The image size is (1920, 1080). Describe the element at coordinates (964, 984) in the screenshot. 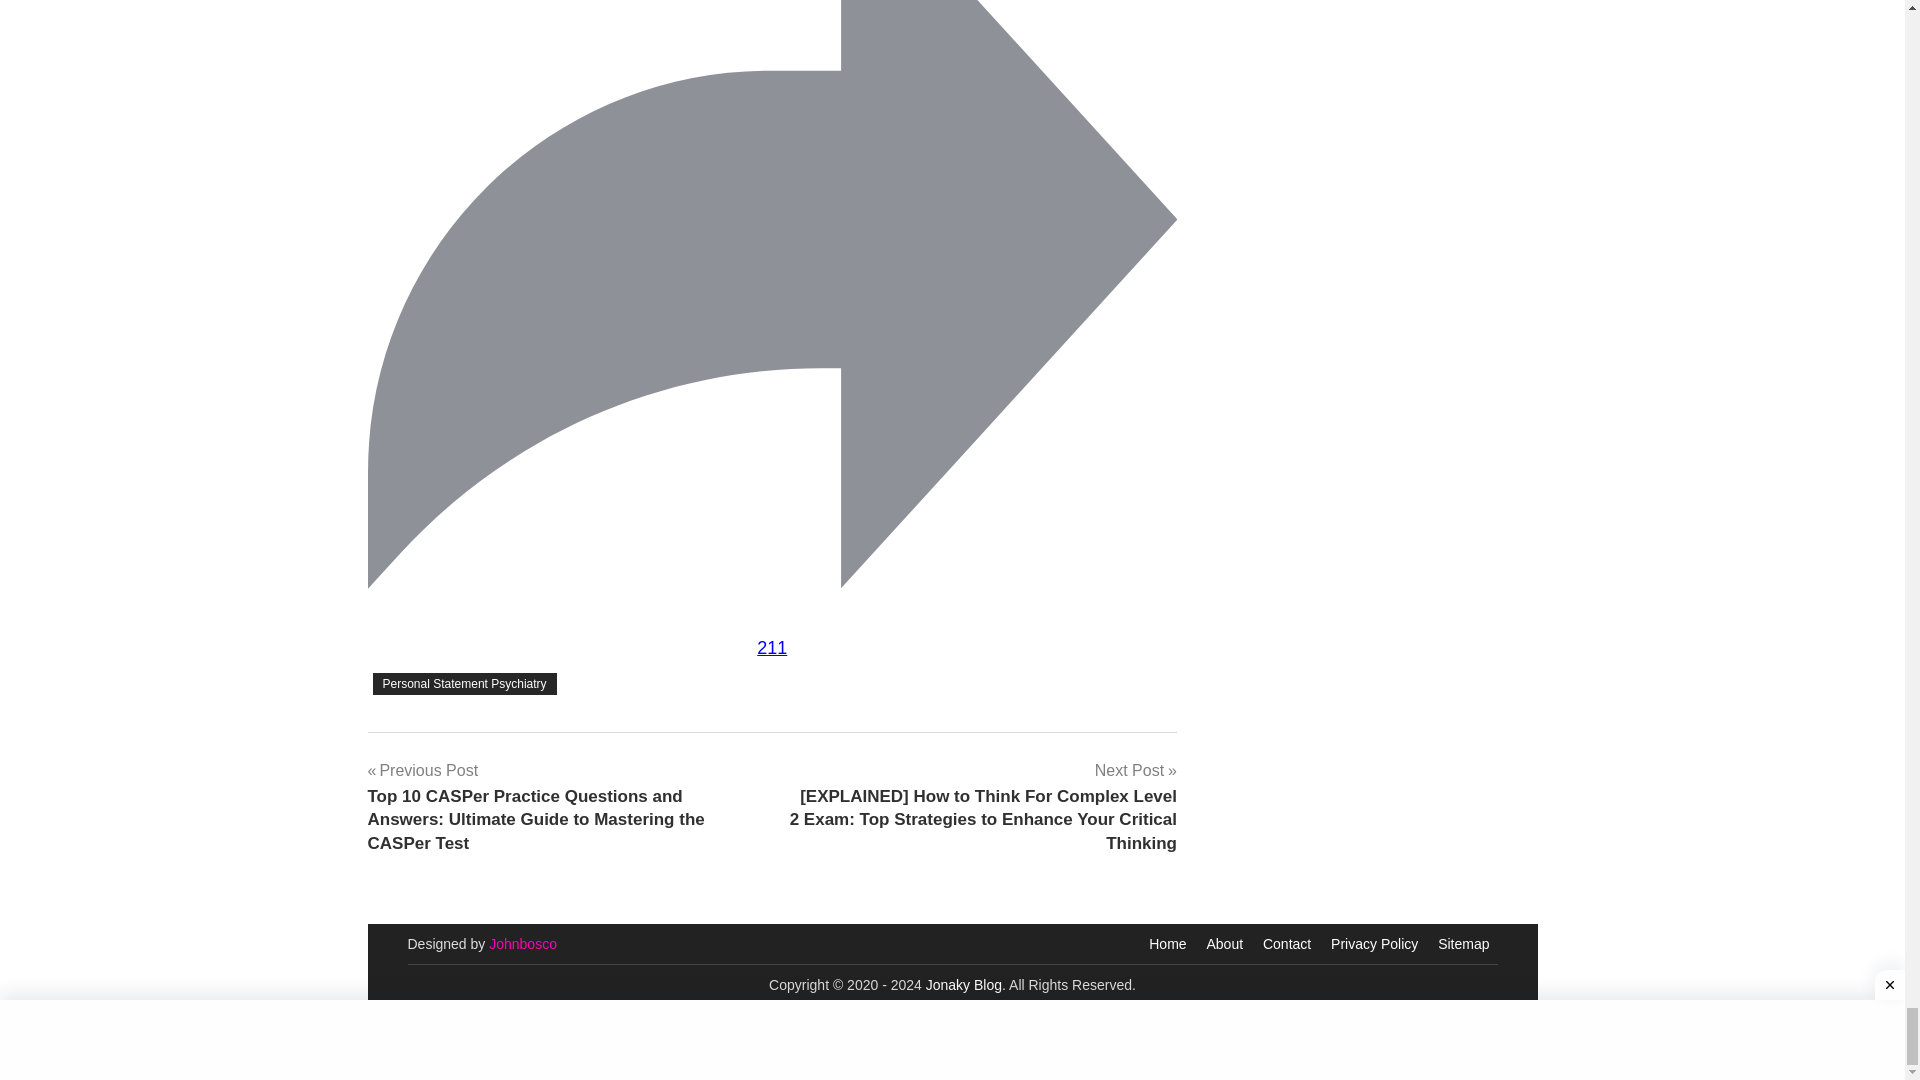

I see `Jonaky Blog` at that location.